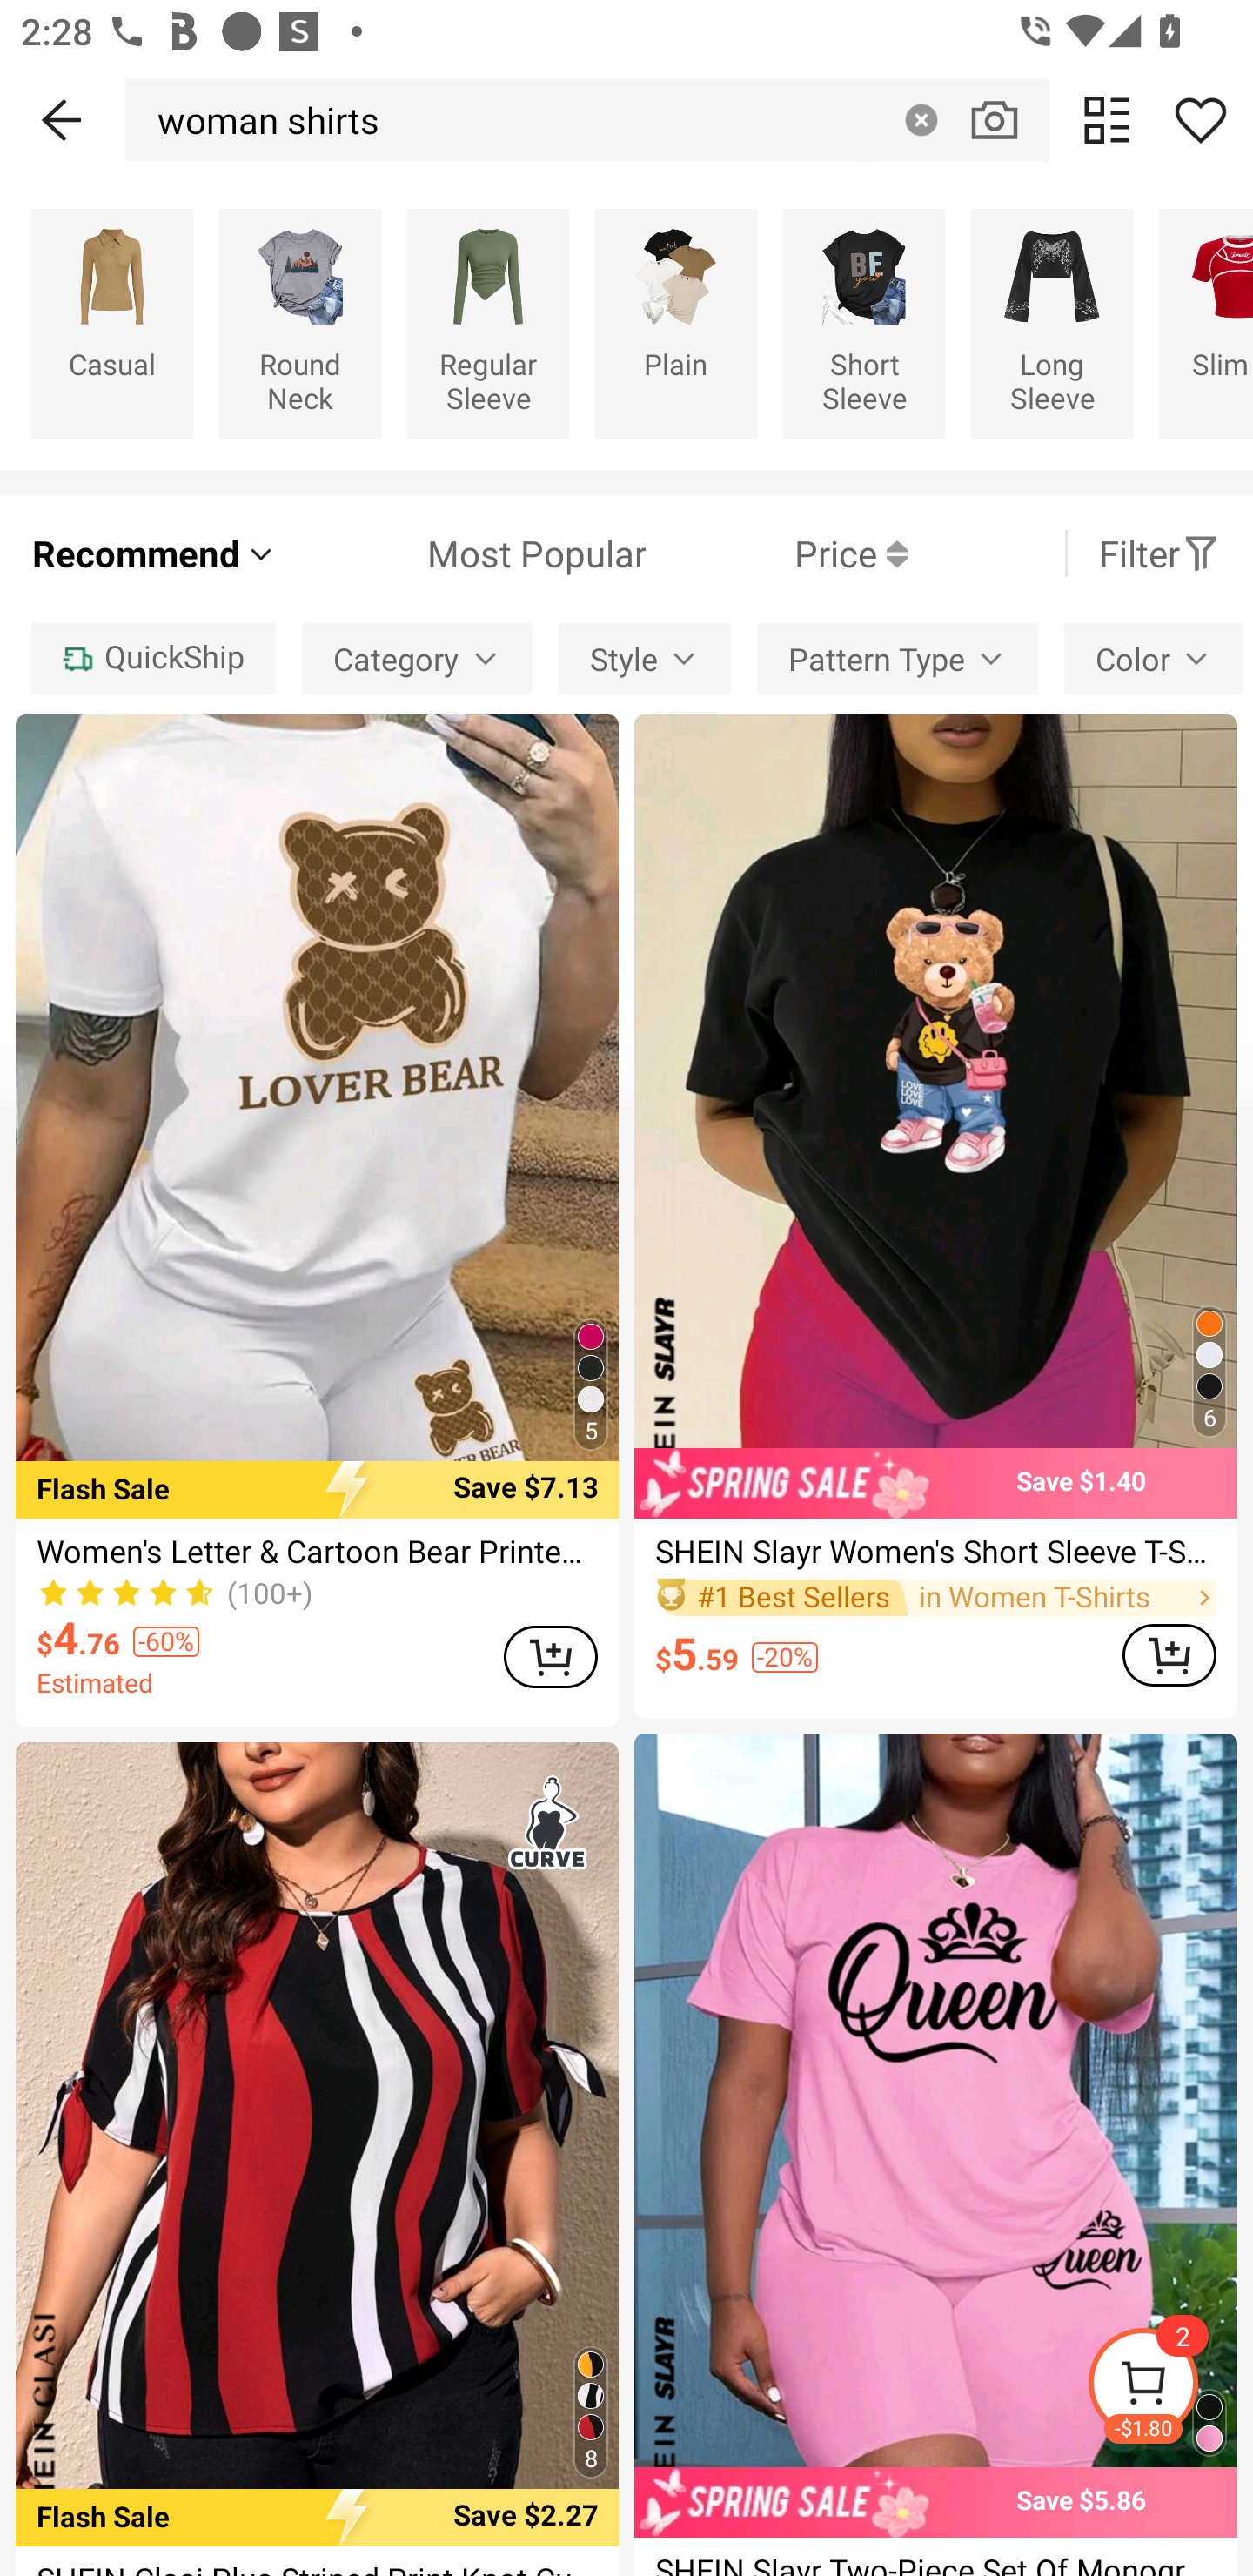 This screenshot has height=2576, width=1253. Describe the element at coordinates (299, 323) in the screenshot. I see `Round Neck` at that location.